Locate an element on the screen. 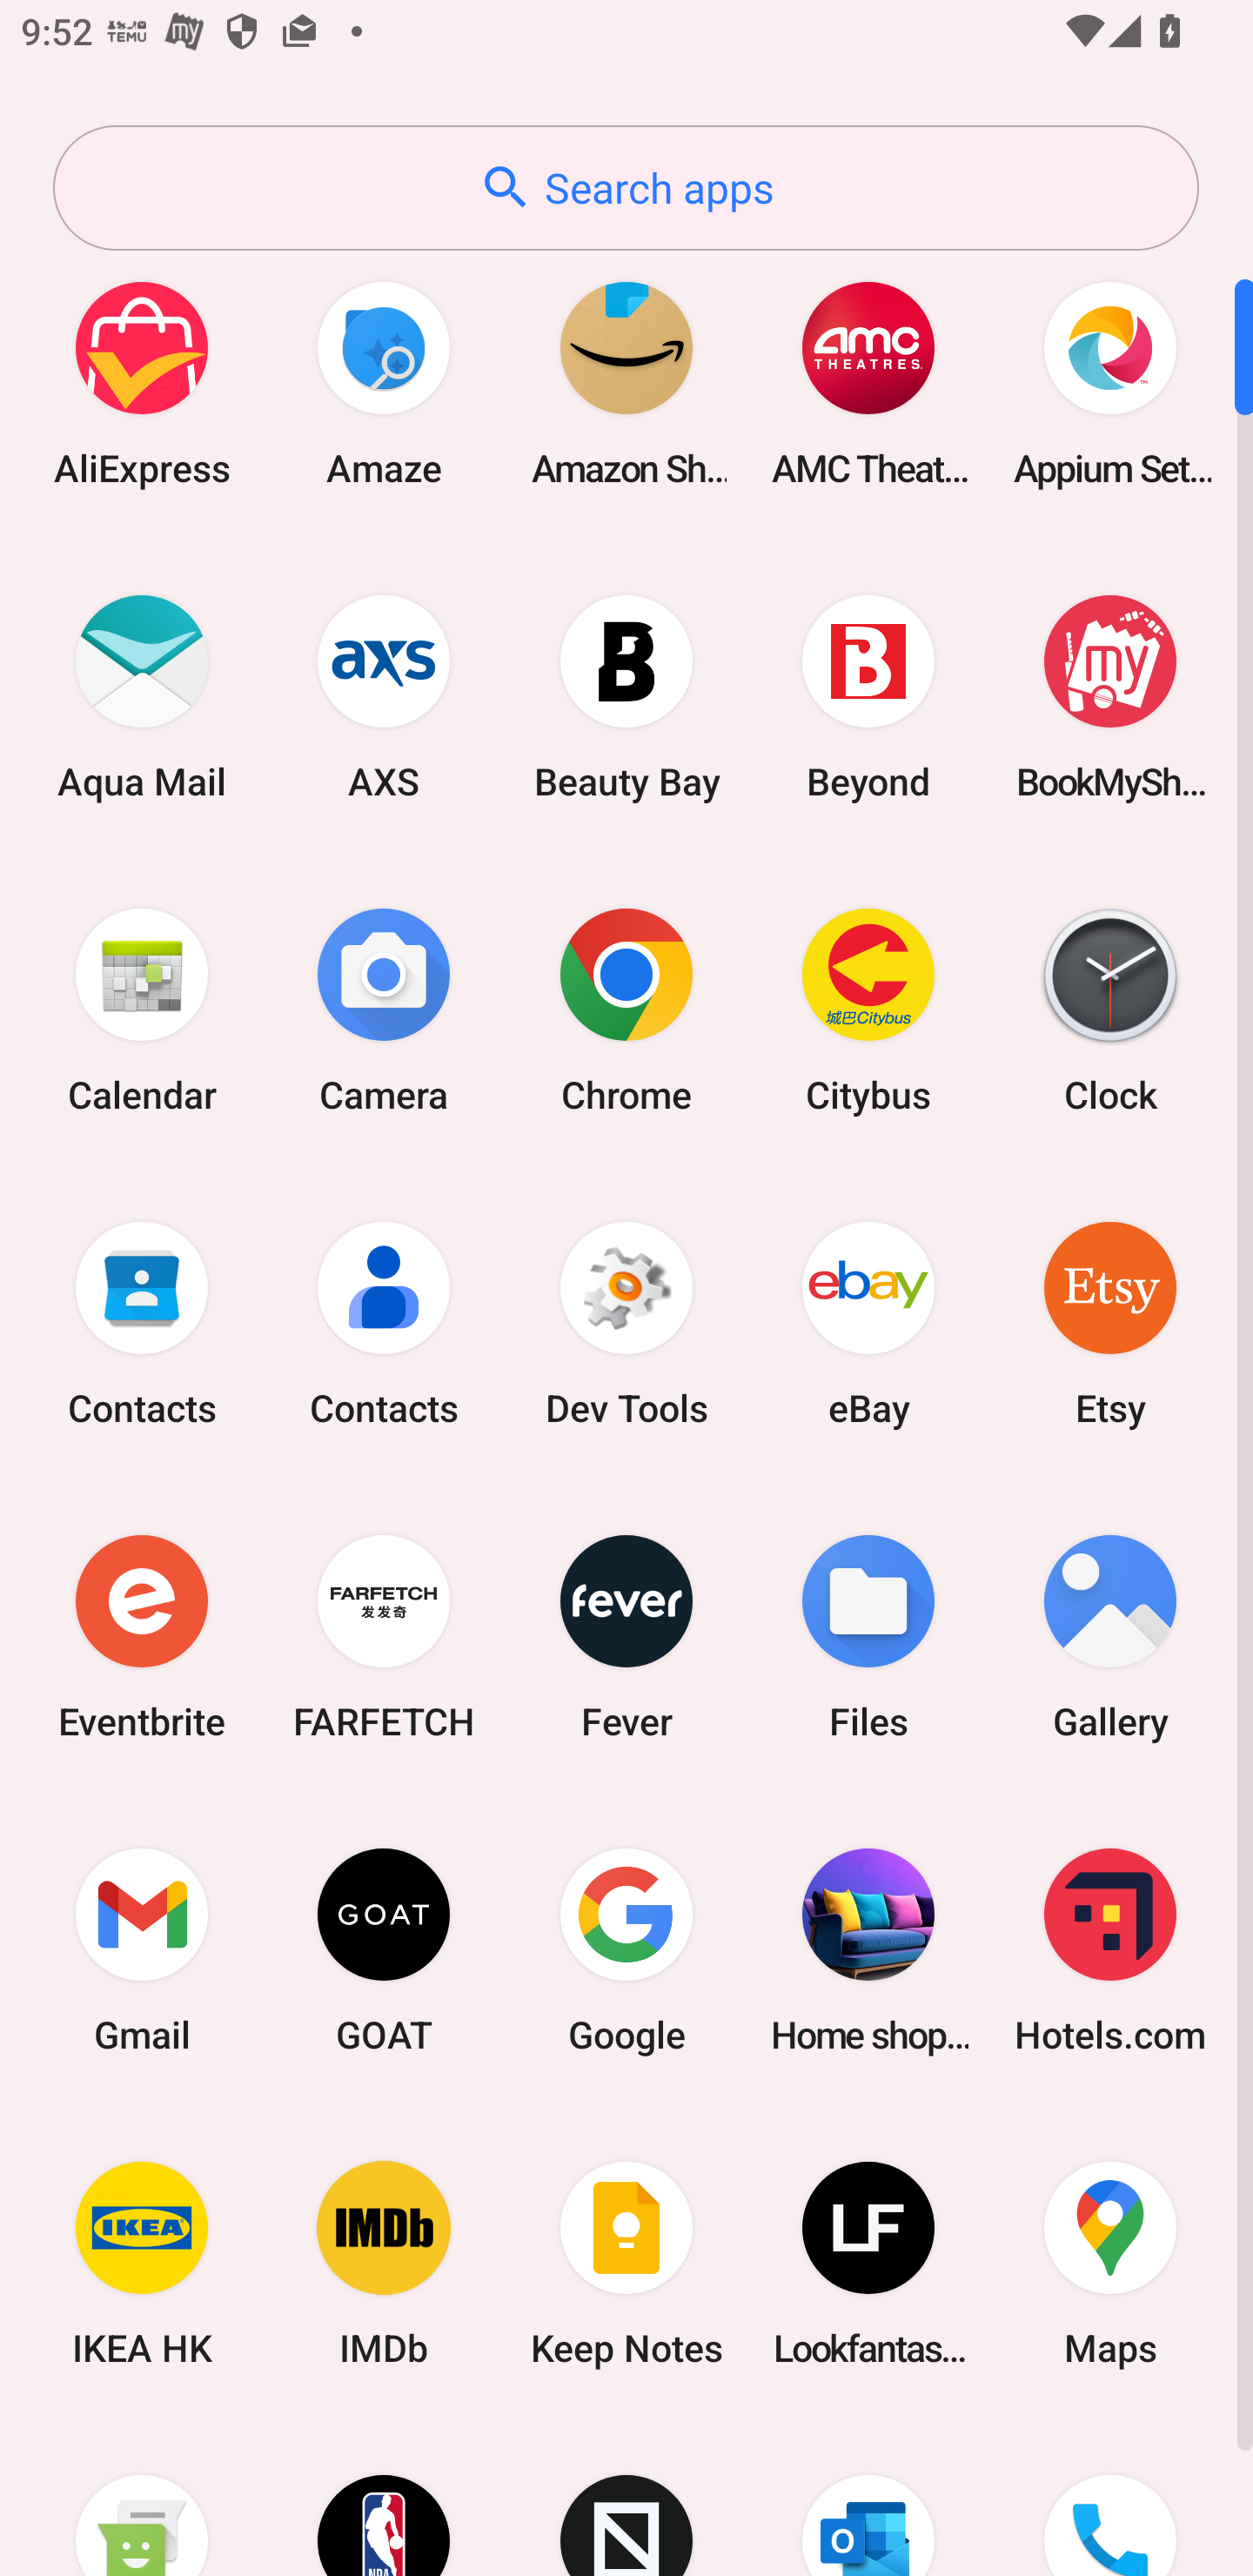  Chrome is located at coordinates (626, 1010).